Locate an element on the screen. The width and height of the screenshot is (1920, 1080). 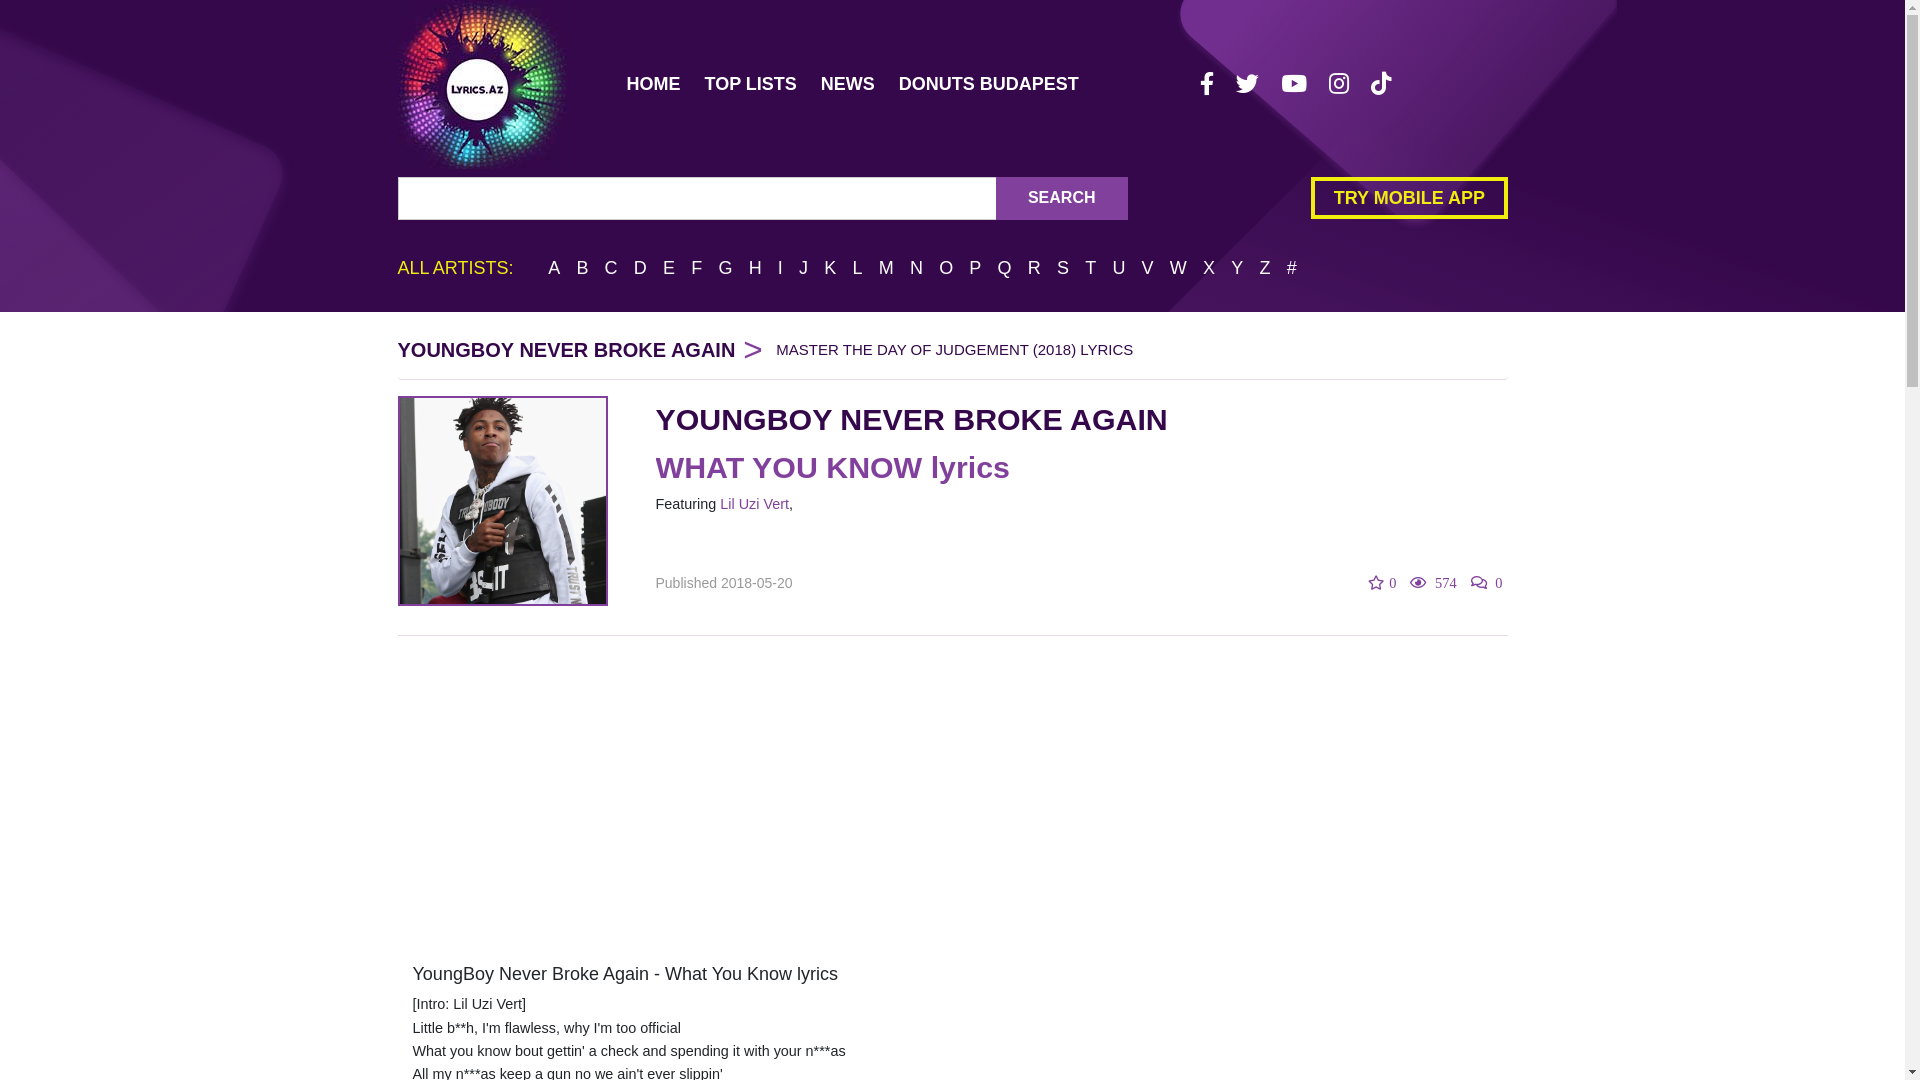
I is located at coordinates (780, 268).